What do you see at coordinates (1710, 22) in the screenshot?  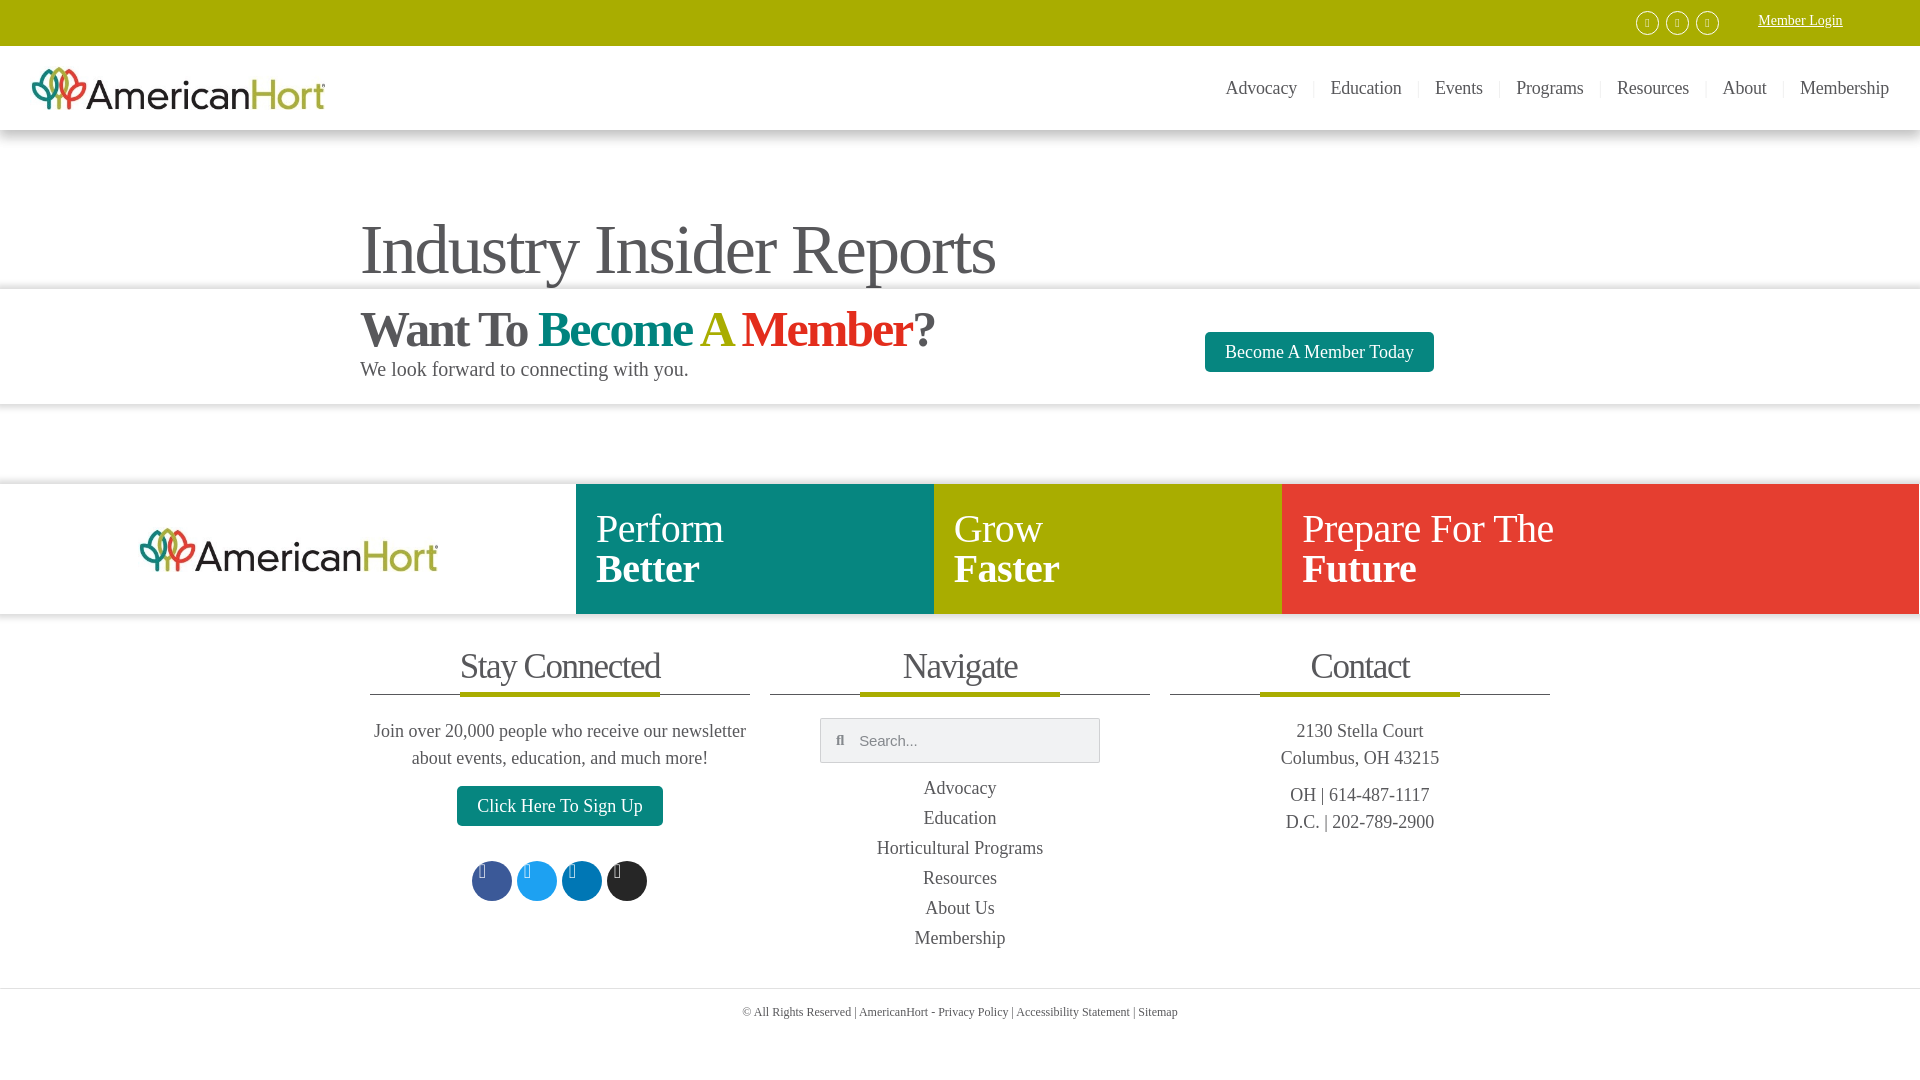 I see `Instagram` at bounding box center [1710, 22].